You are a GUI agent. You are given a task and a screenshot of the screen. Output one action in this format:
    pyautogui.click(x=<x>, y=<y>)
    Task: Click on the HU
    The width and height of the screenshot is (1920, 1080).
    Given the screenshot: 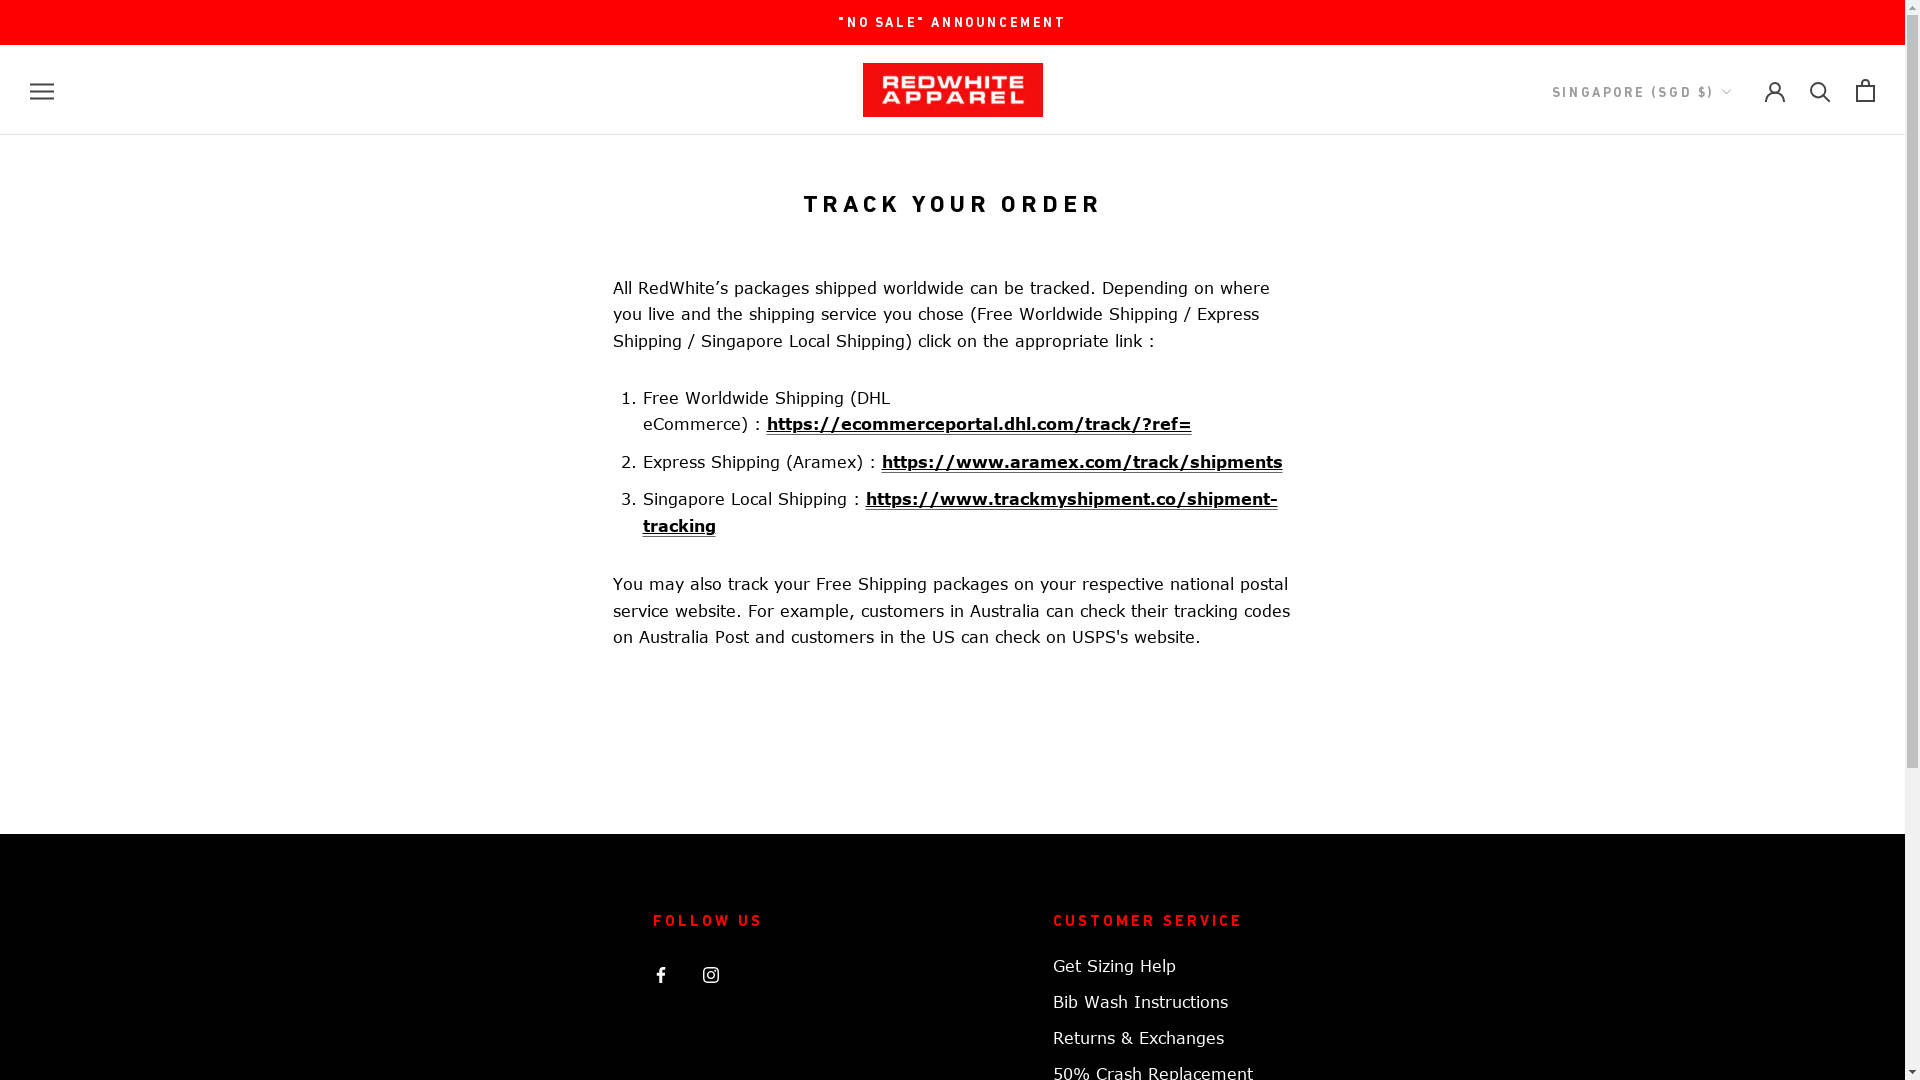 What is the action you would take?
    pyautogui.click(x=1720, y=956)
    